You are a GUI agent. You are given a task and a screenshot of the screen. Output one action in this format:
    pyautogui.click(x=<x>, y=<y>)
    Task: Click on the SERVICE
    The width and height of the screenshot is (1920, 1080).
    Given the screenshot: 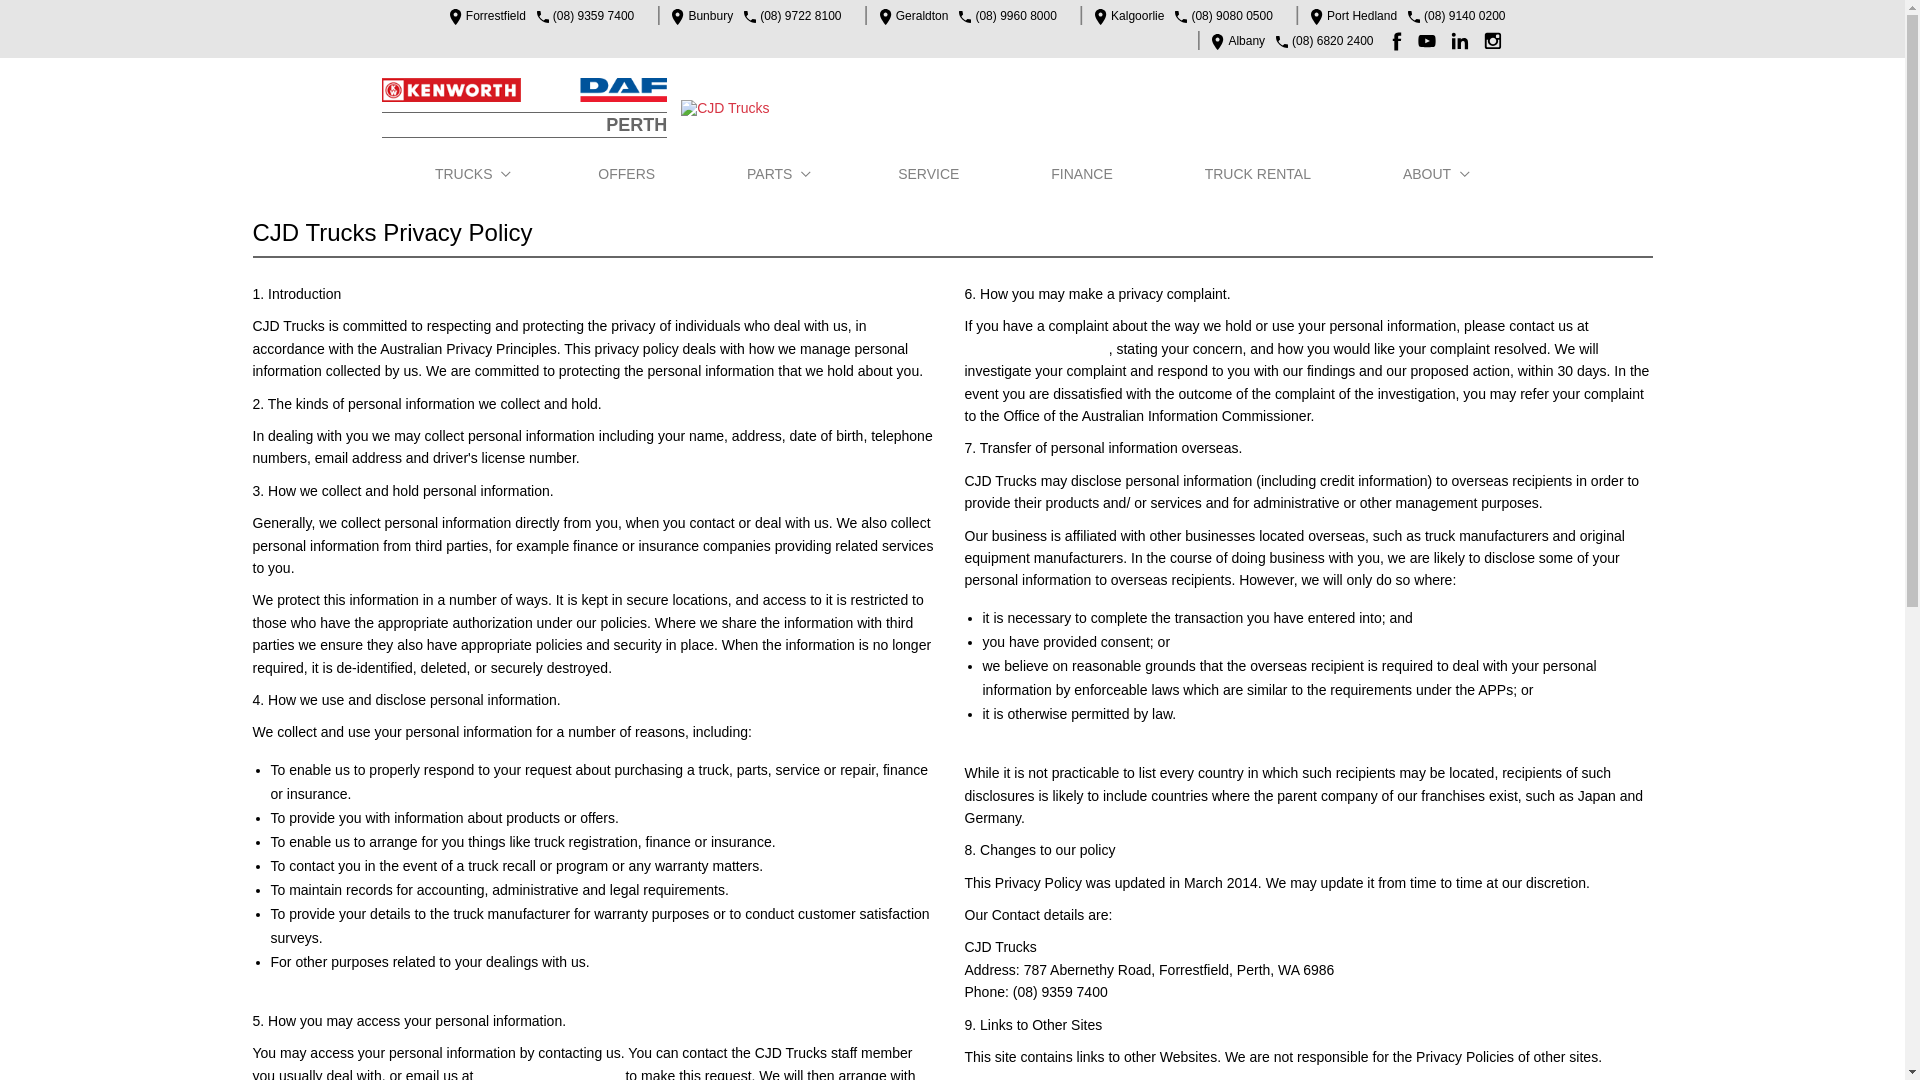 What is the action you would take?
    pyautogui.click(x=932, y=174)
    